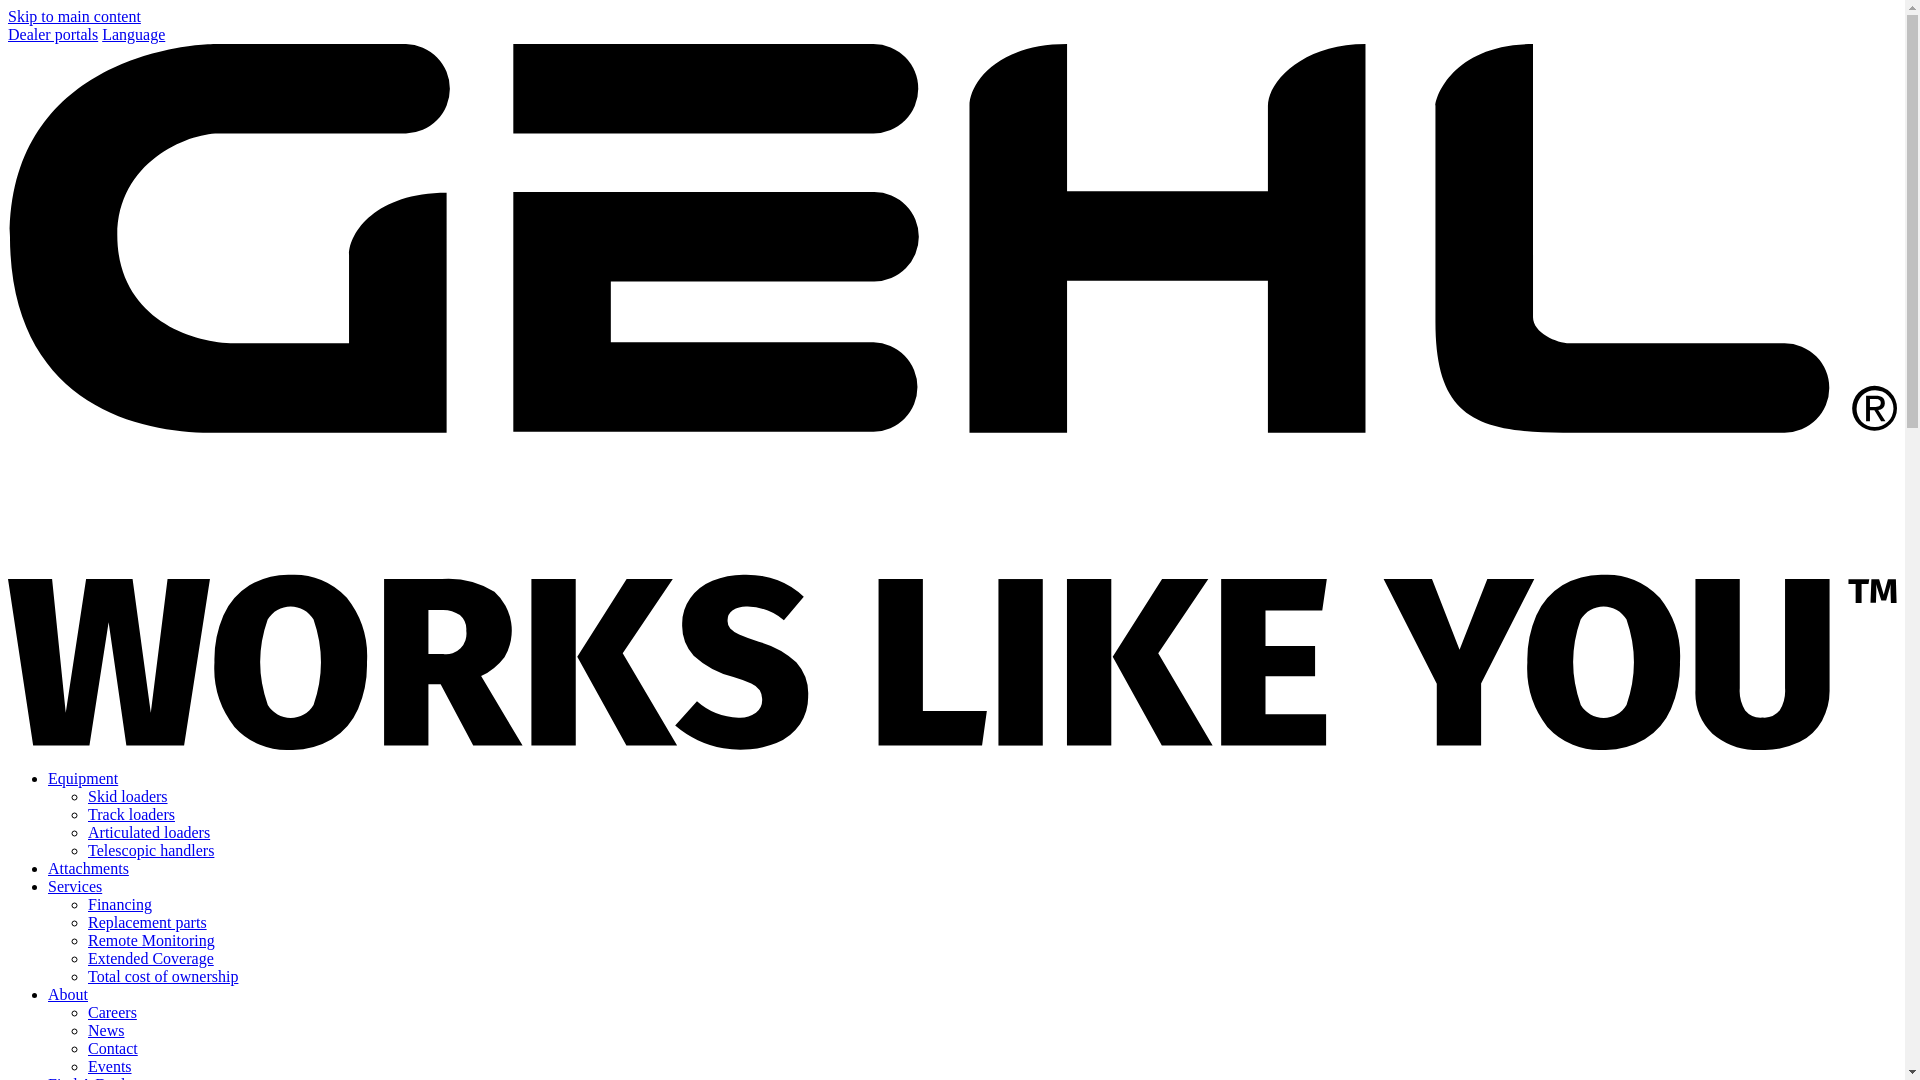 This screenshot has width=1920, height=1080. What do you see at coordinates (74, 886) in the screenshot?
I see `Services` at bounding box center [74, 886].